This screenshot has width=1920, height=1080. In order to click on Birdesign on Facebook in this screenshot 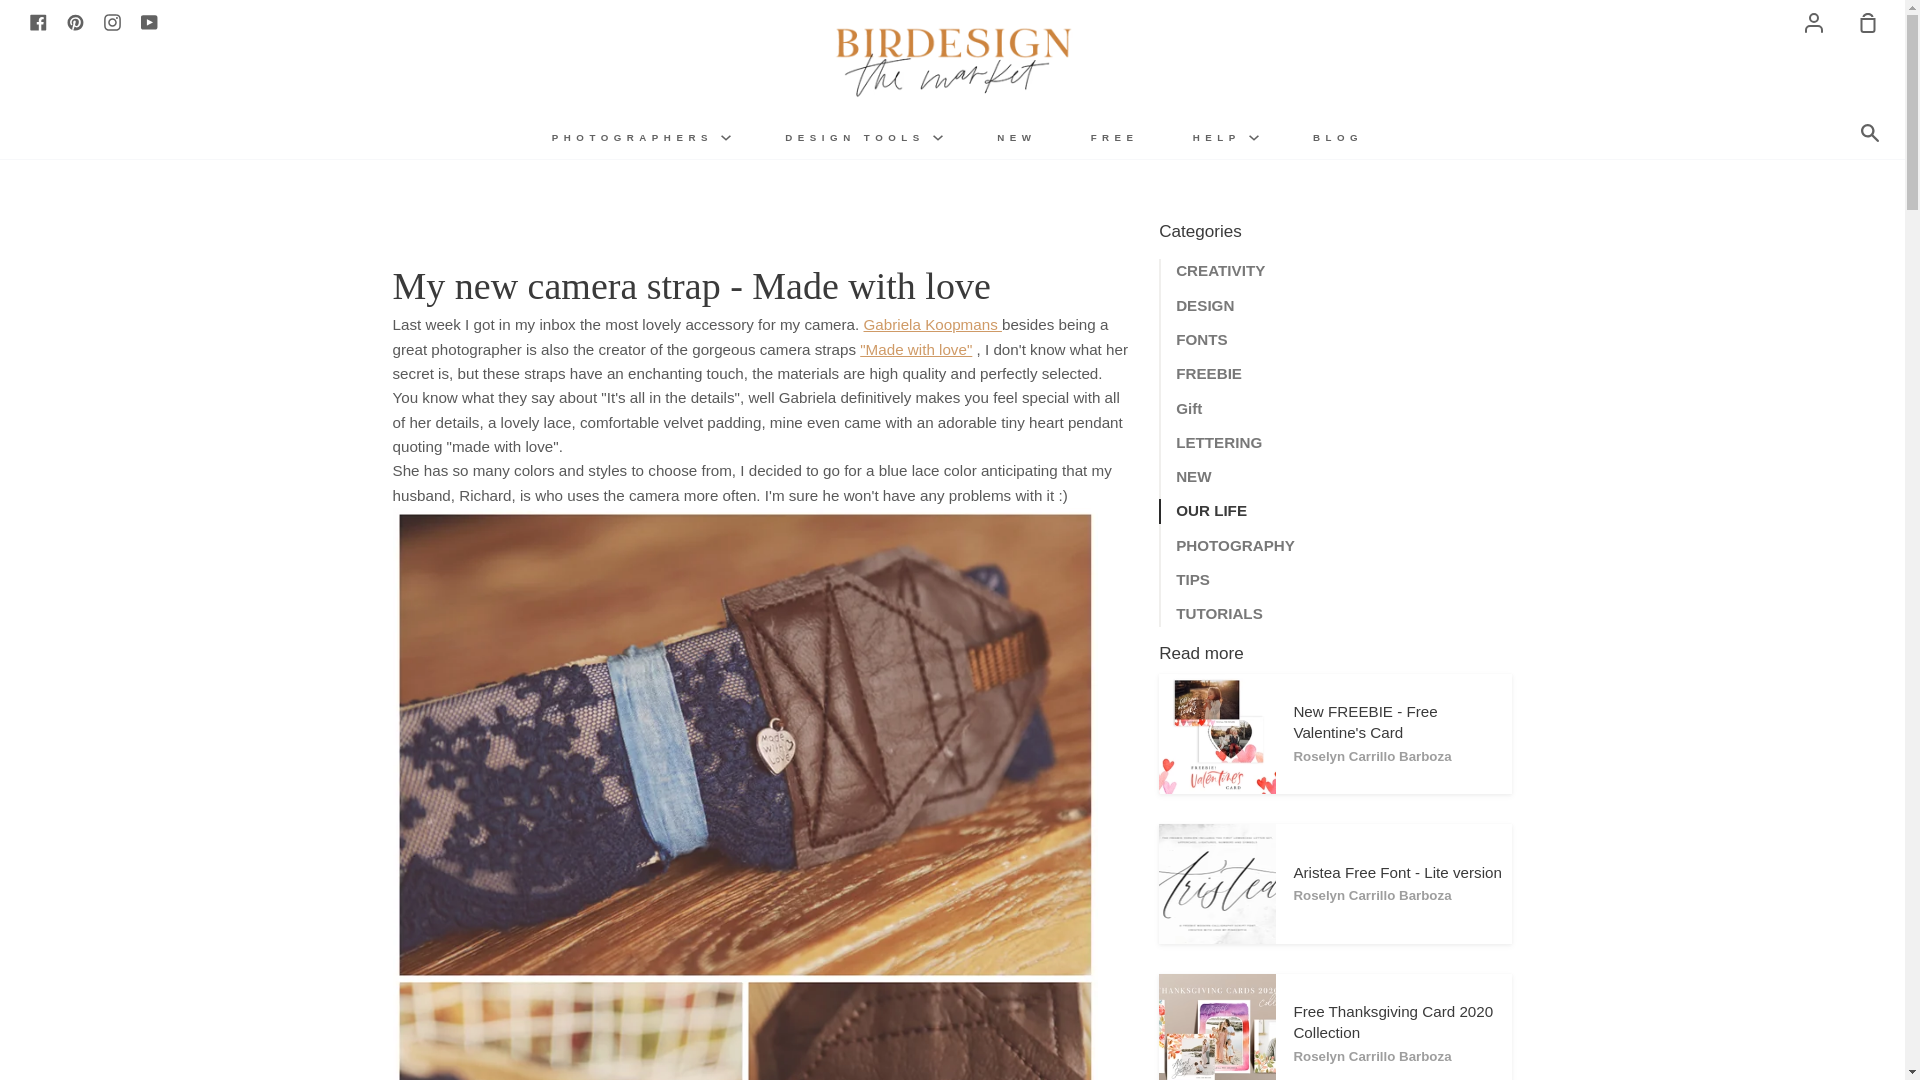, I will do `click(38, 21)`.